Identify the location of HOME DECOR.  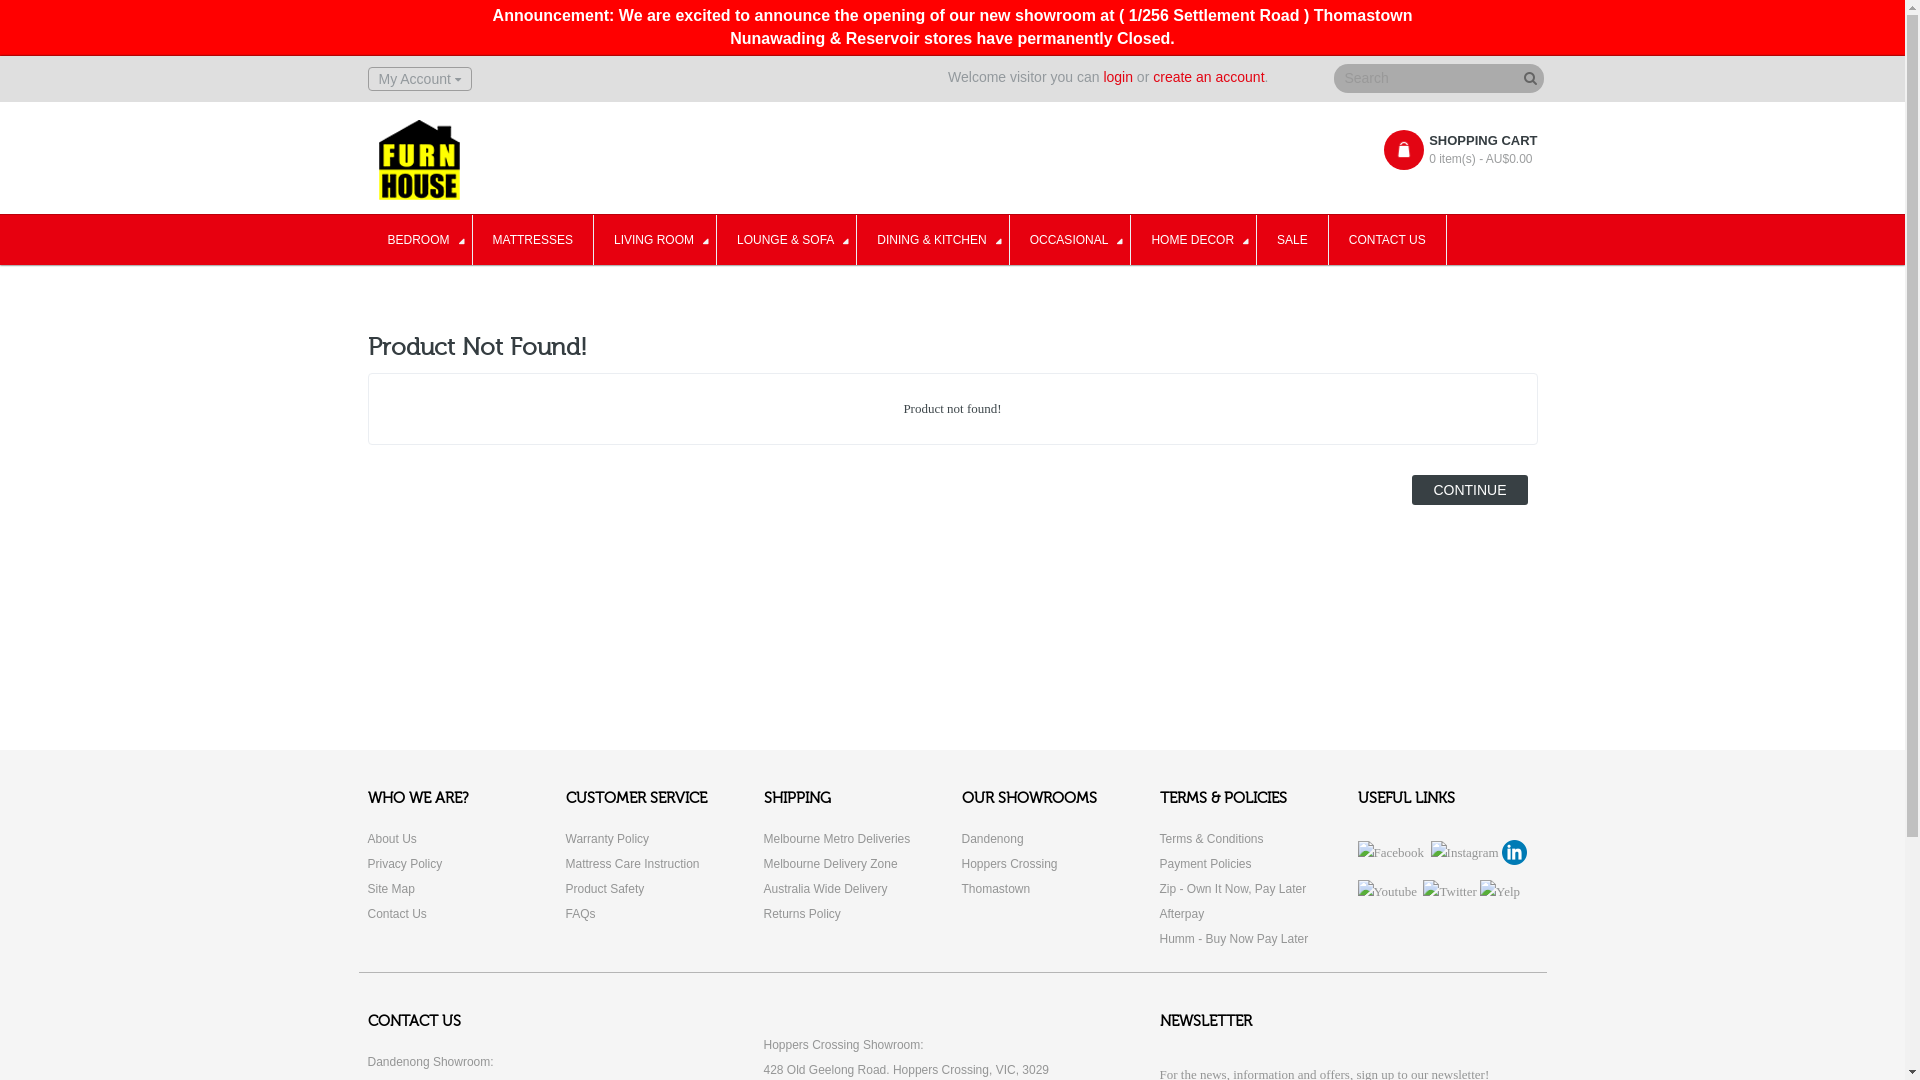
(1194, 240).